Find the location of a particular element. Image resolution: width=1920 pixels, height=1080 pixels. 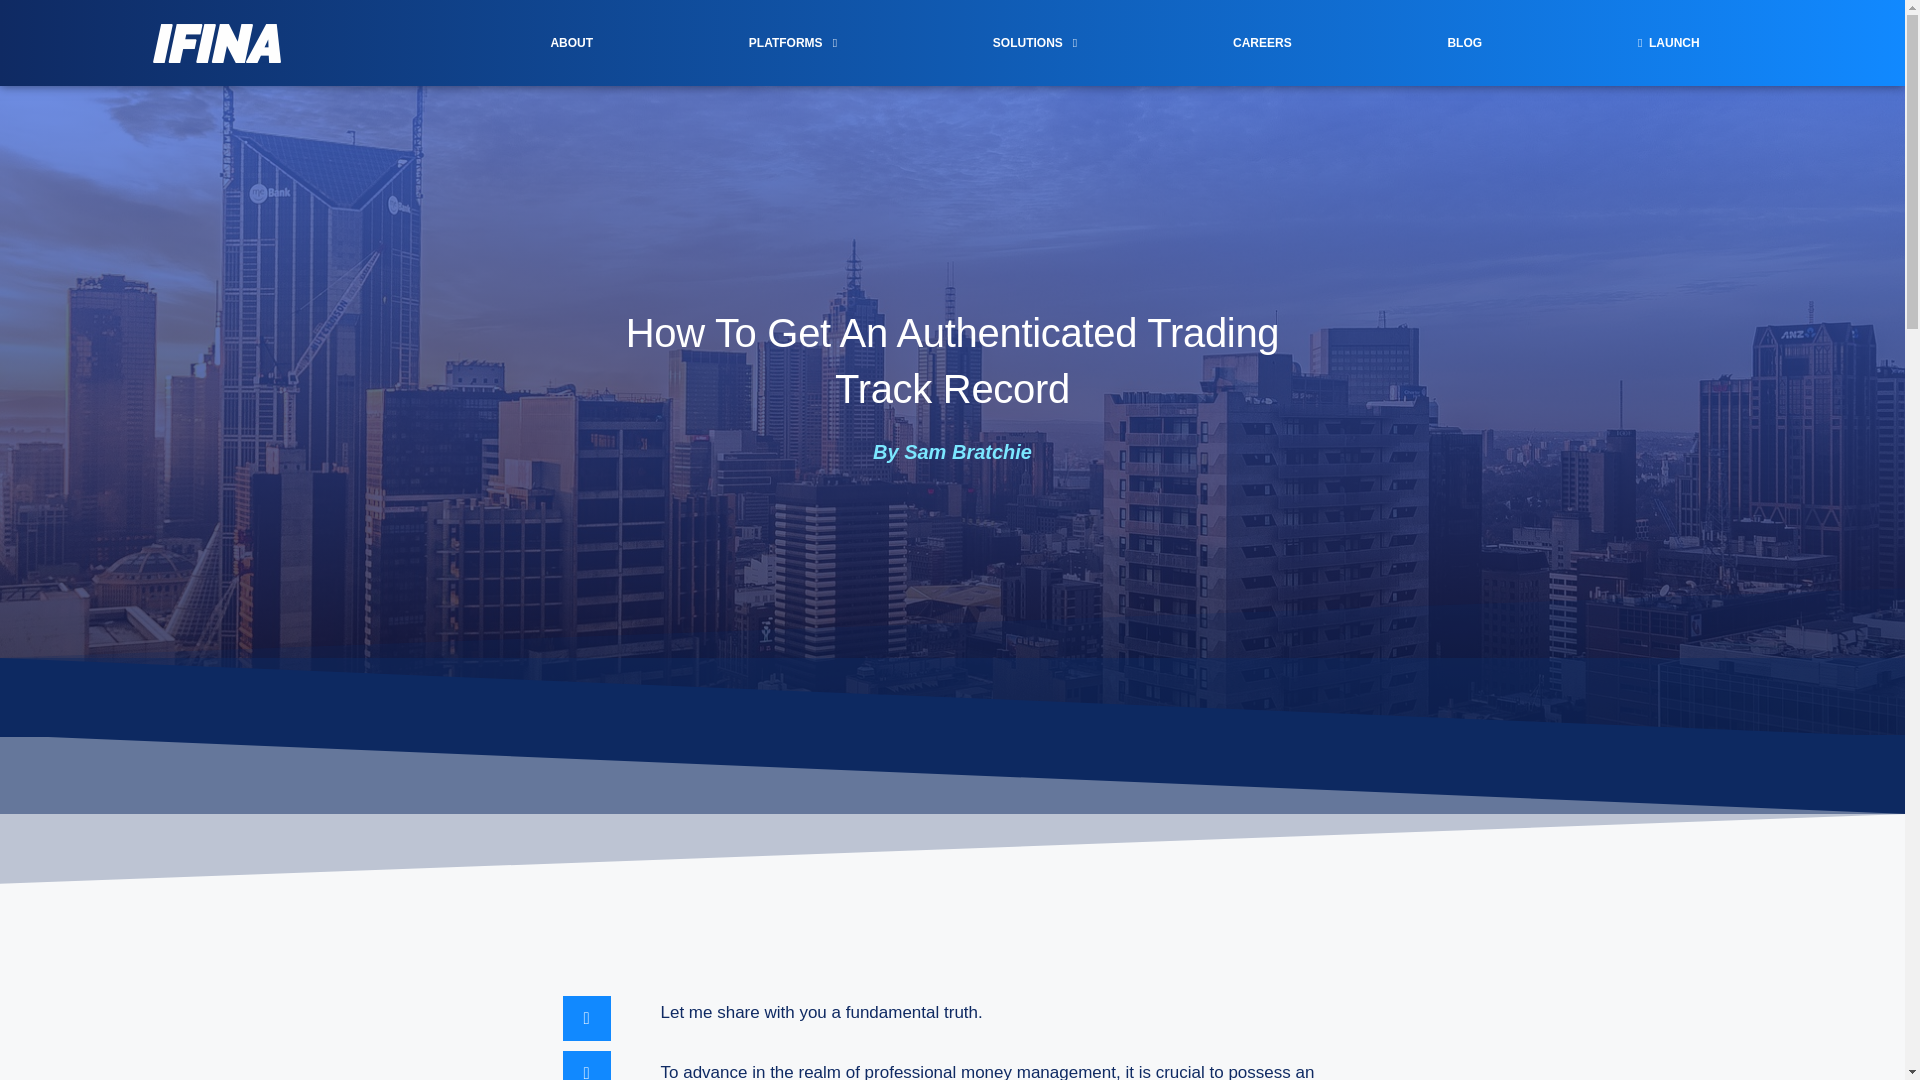

CAREERS is located at coordinates (1262, 42).